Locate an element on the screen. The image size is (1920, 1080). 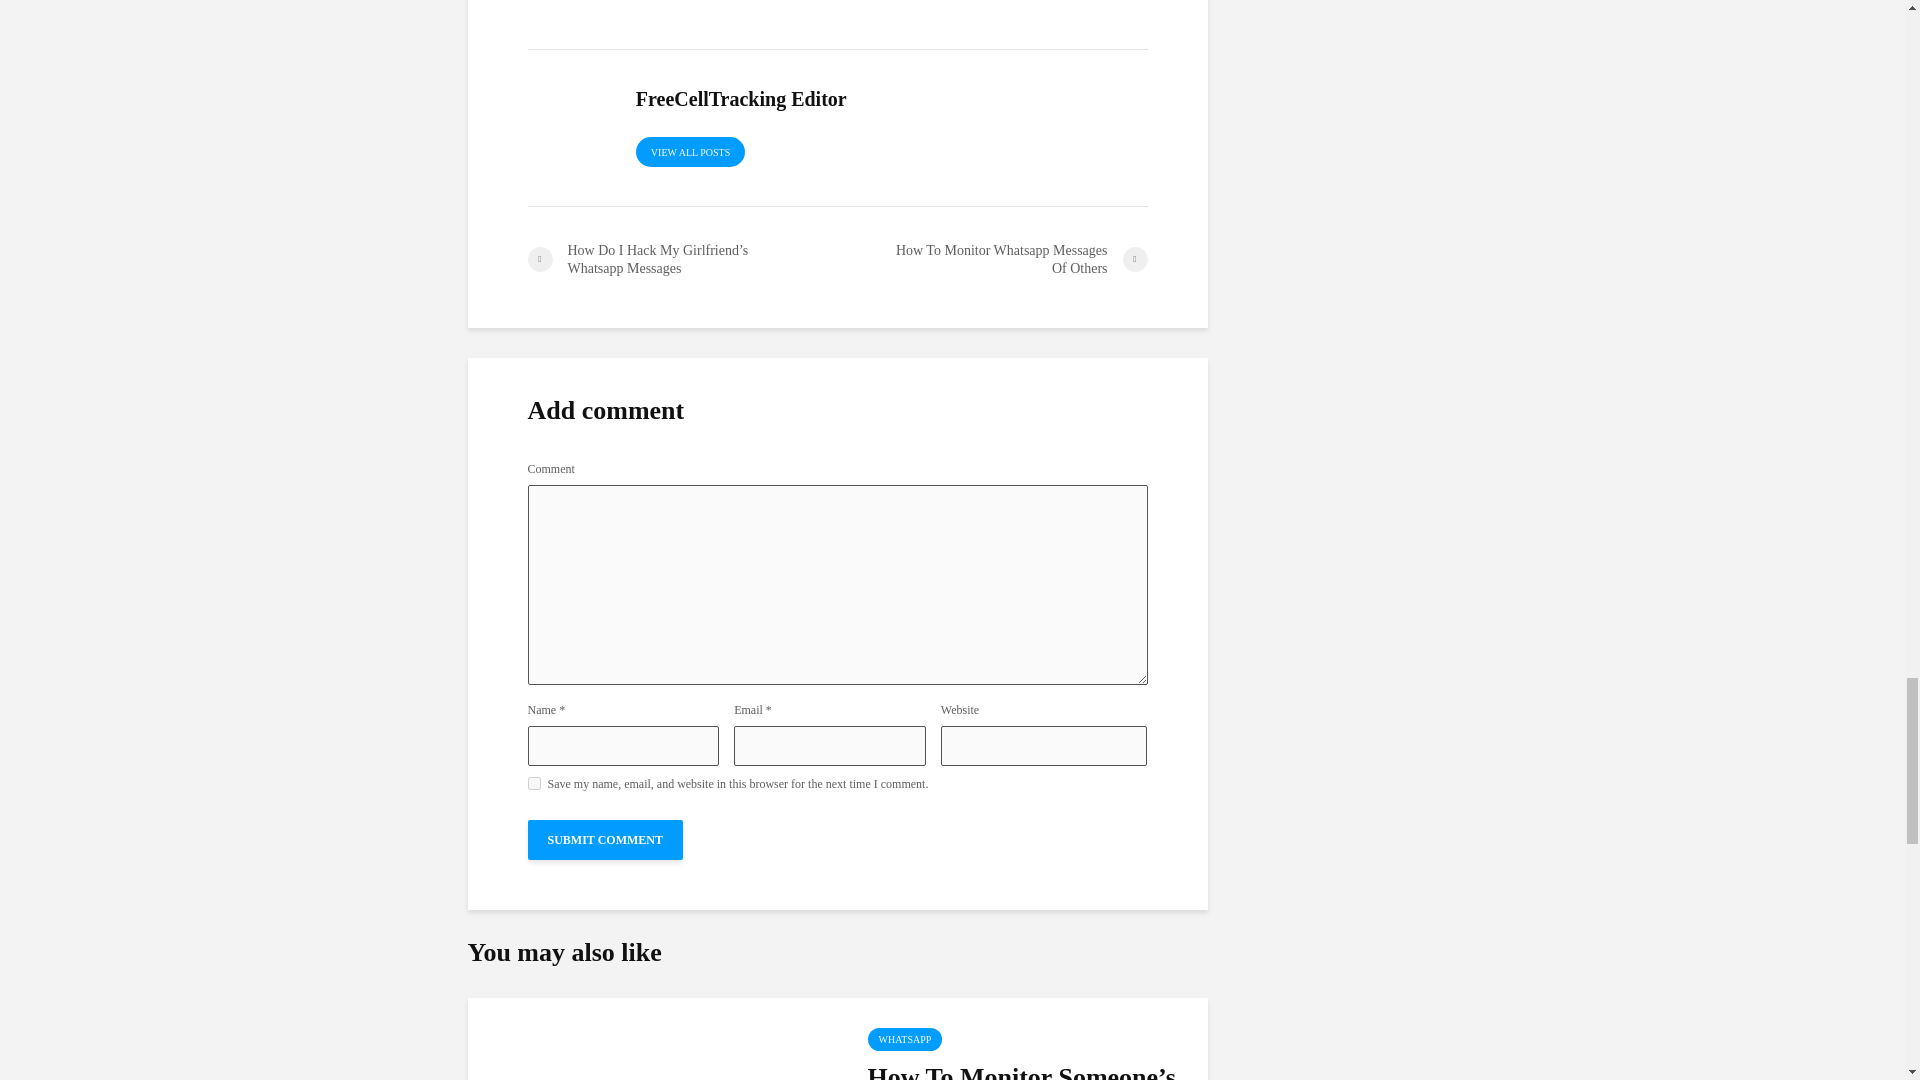
How To Monitor Whatsapp Messages Of Others is located at coordinates (992, 259).